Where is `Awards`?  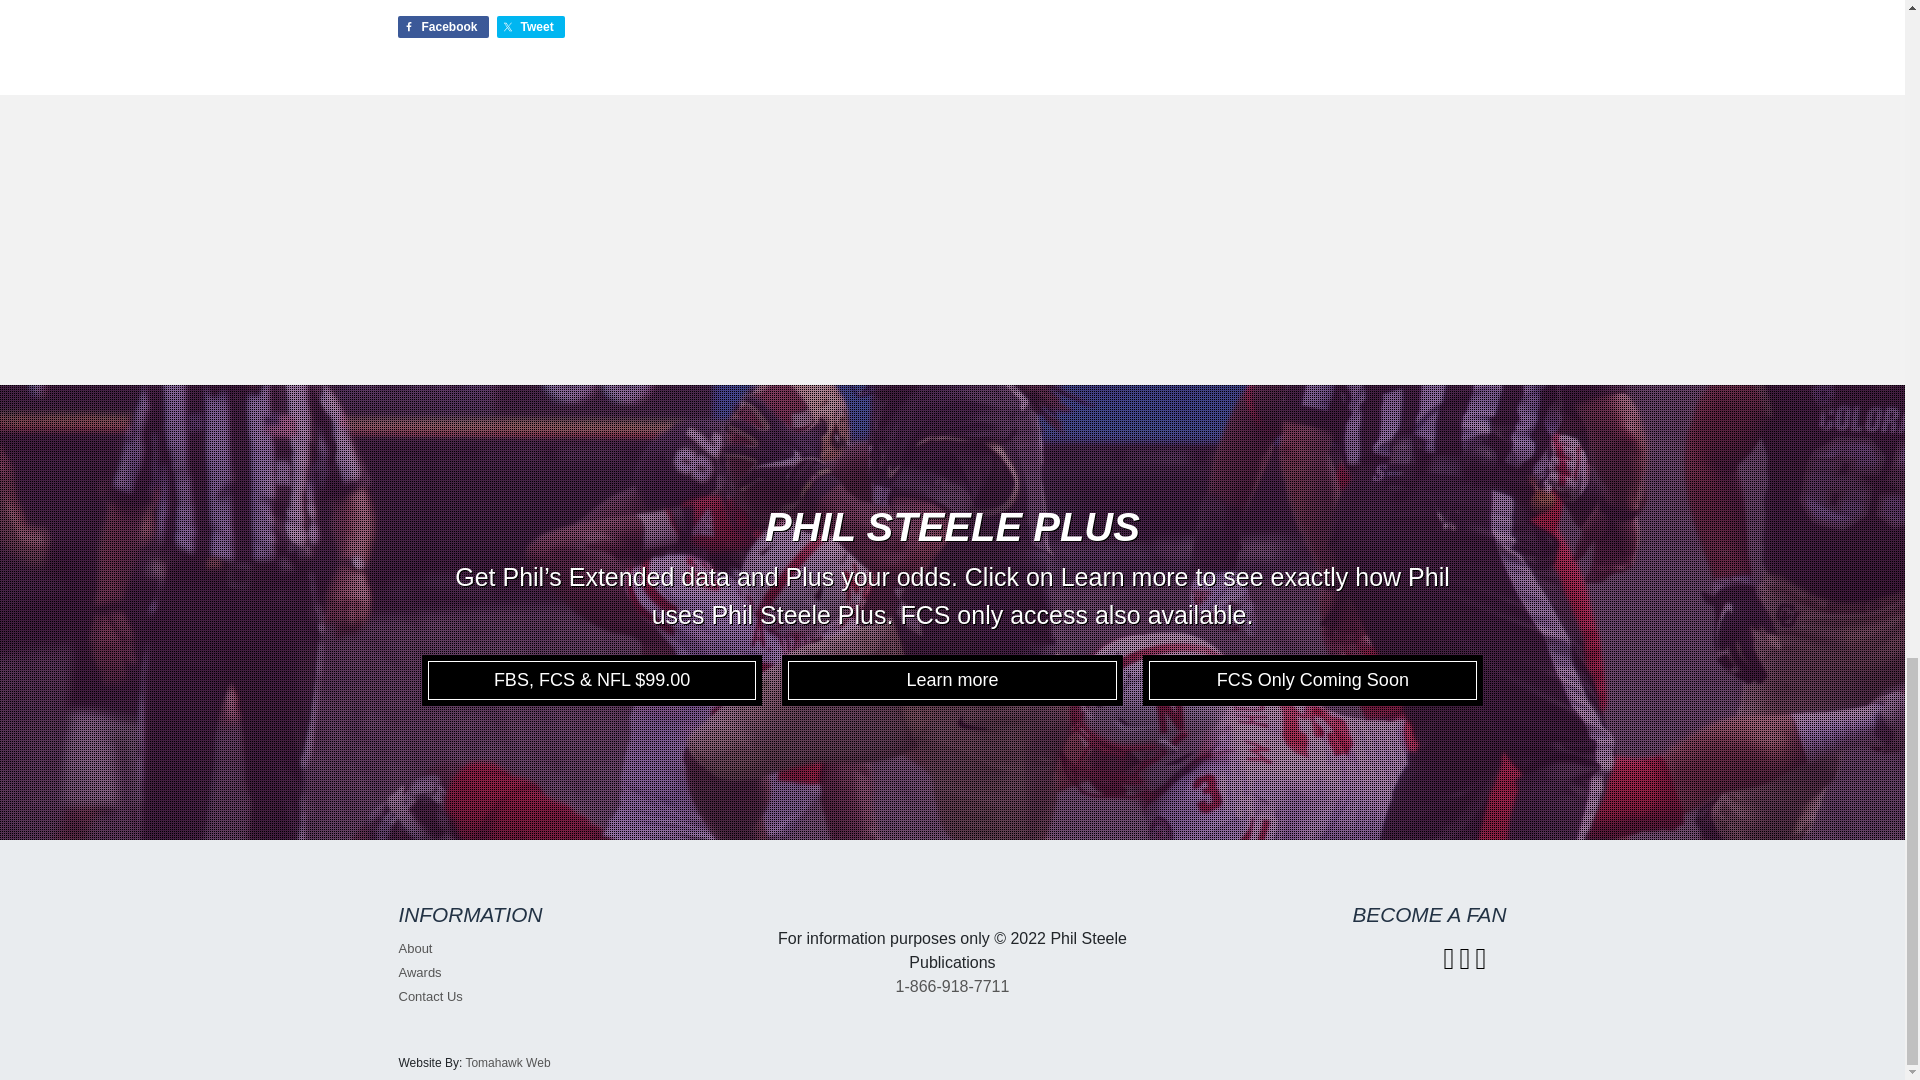 Awards is located at coordinates (419, 972).